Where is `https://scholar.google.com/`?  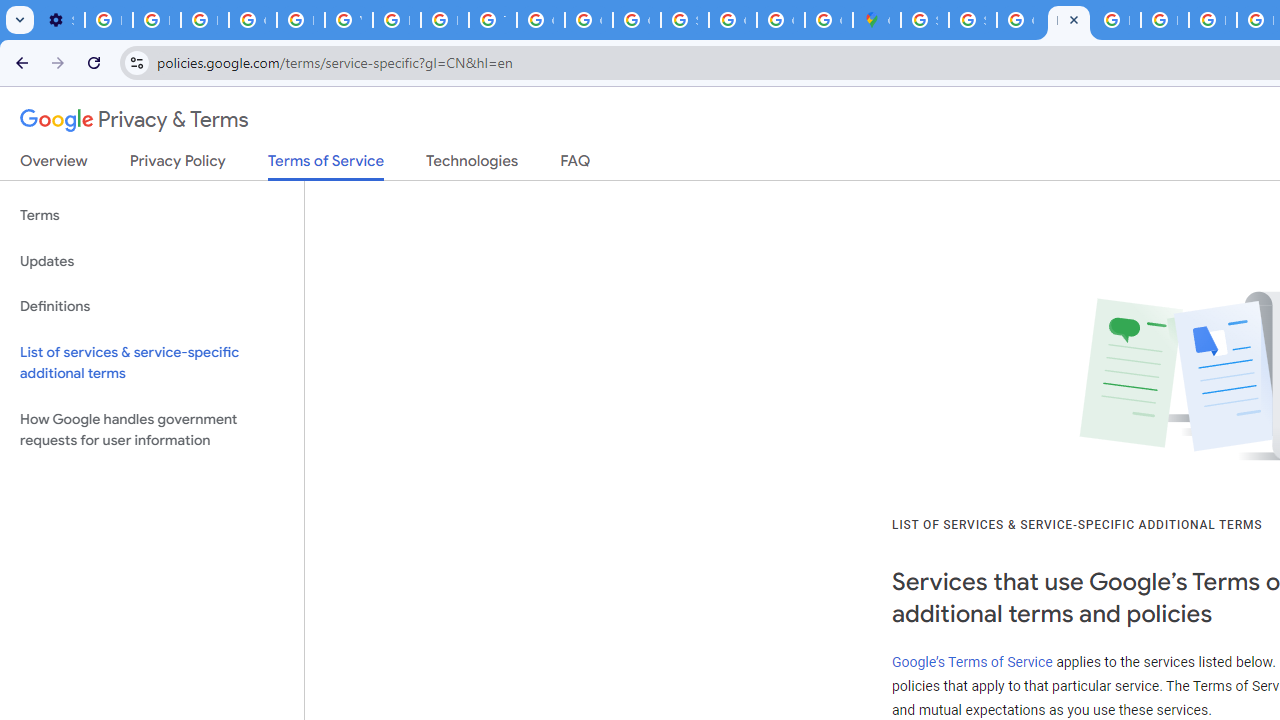
https://scholar.google.com/ is located at coordinates (396, 20).